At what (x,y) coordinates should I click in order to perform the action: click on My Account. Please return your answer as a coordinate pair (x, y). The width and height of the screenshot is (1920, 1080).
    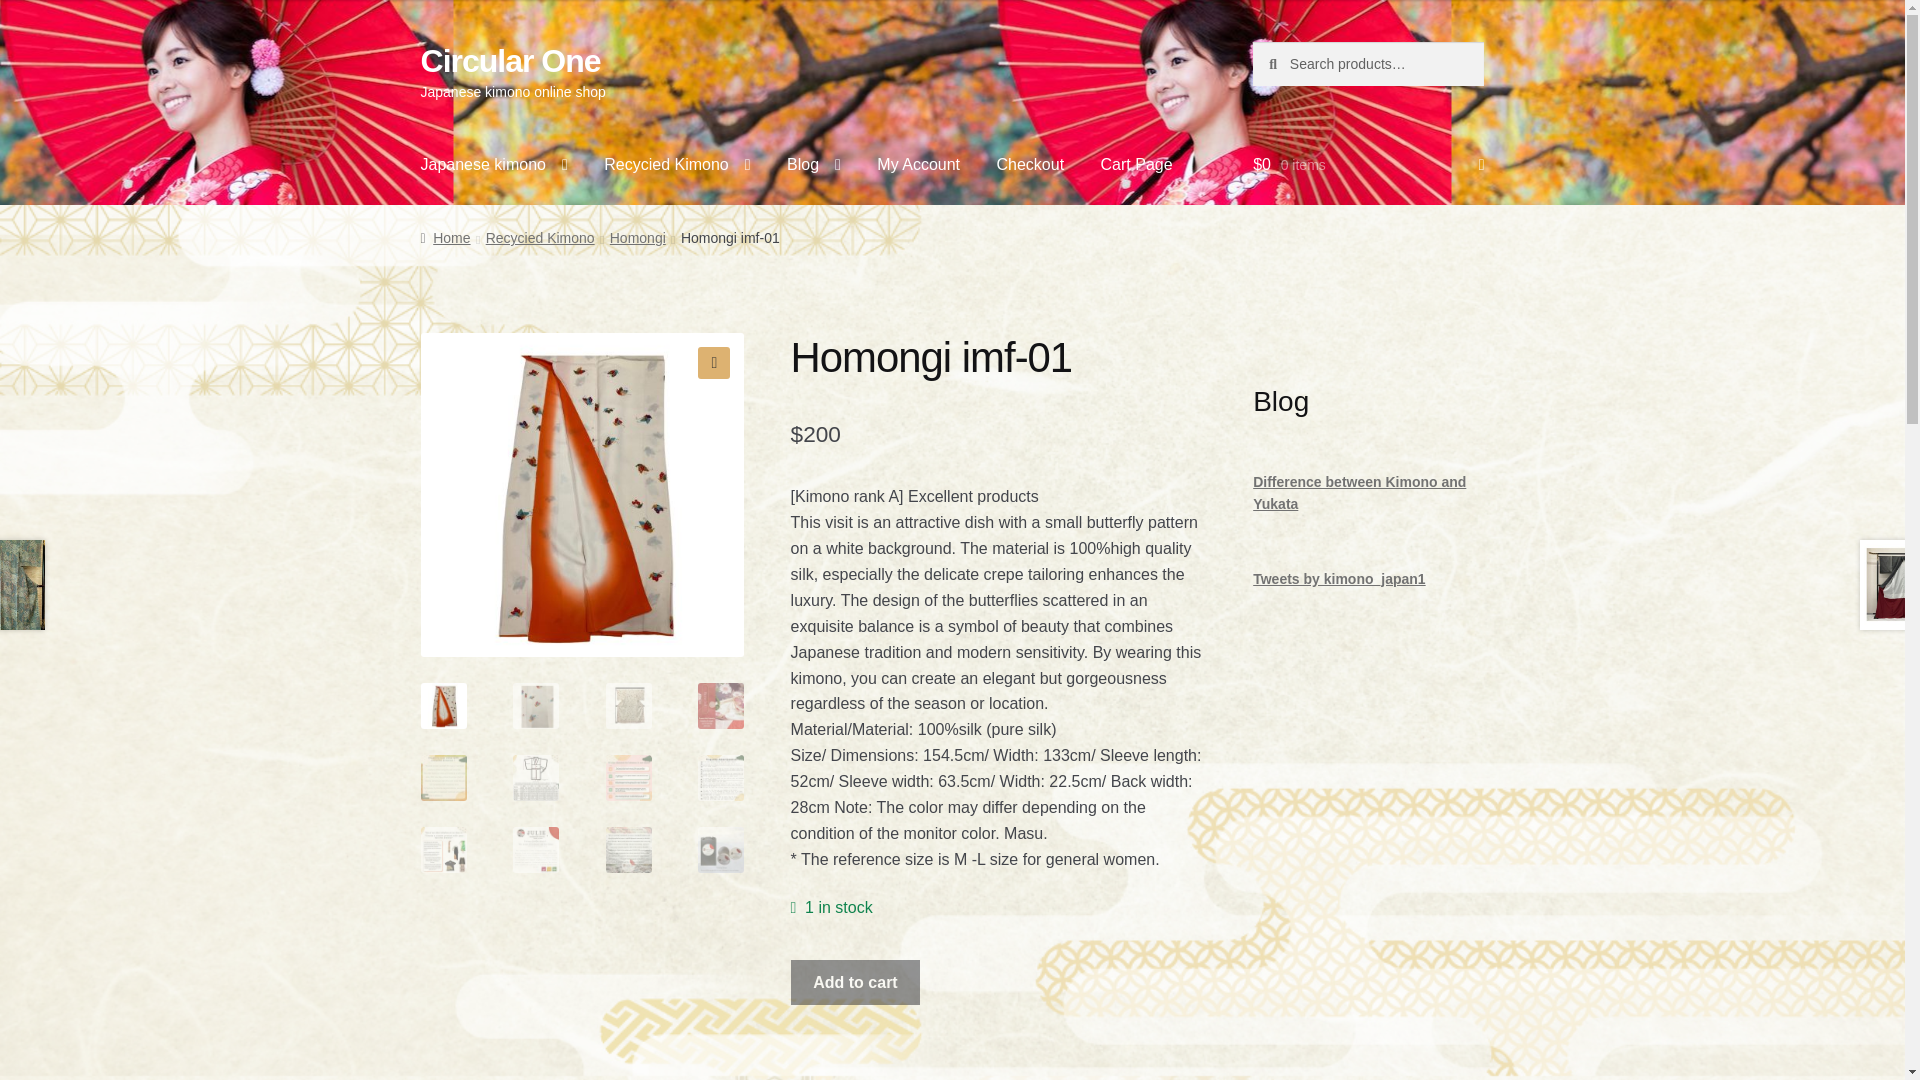
    Looking at the image, I should click on (918, 165).